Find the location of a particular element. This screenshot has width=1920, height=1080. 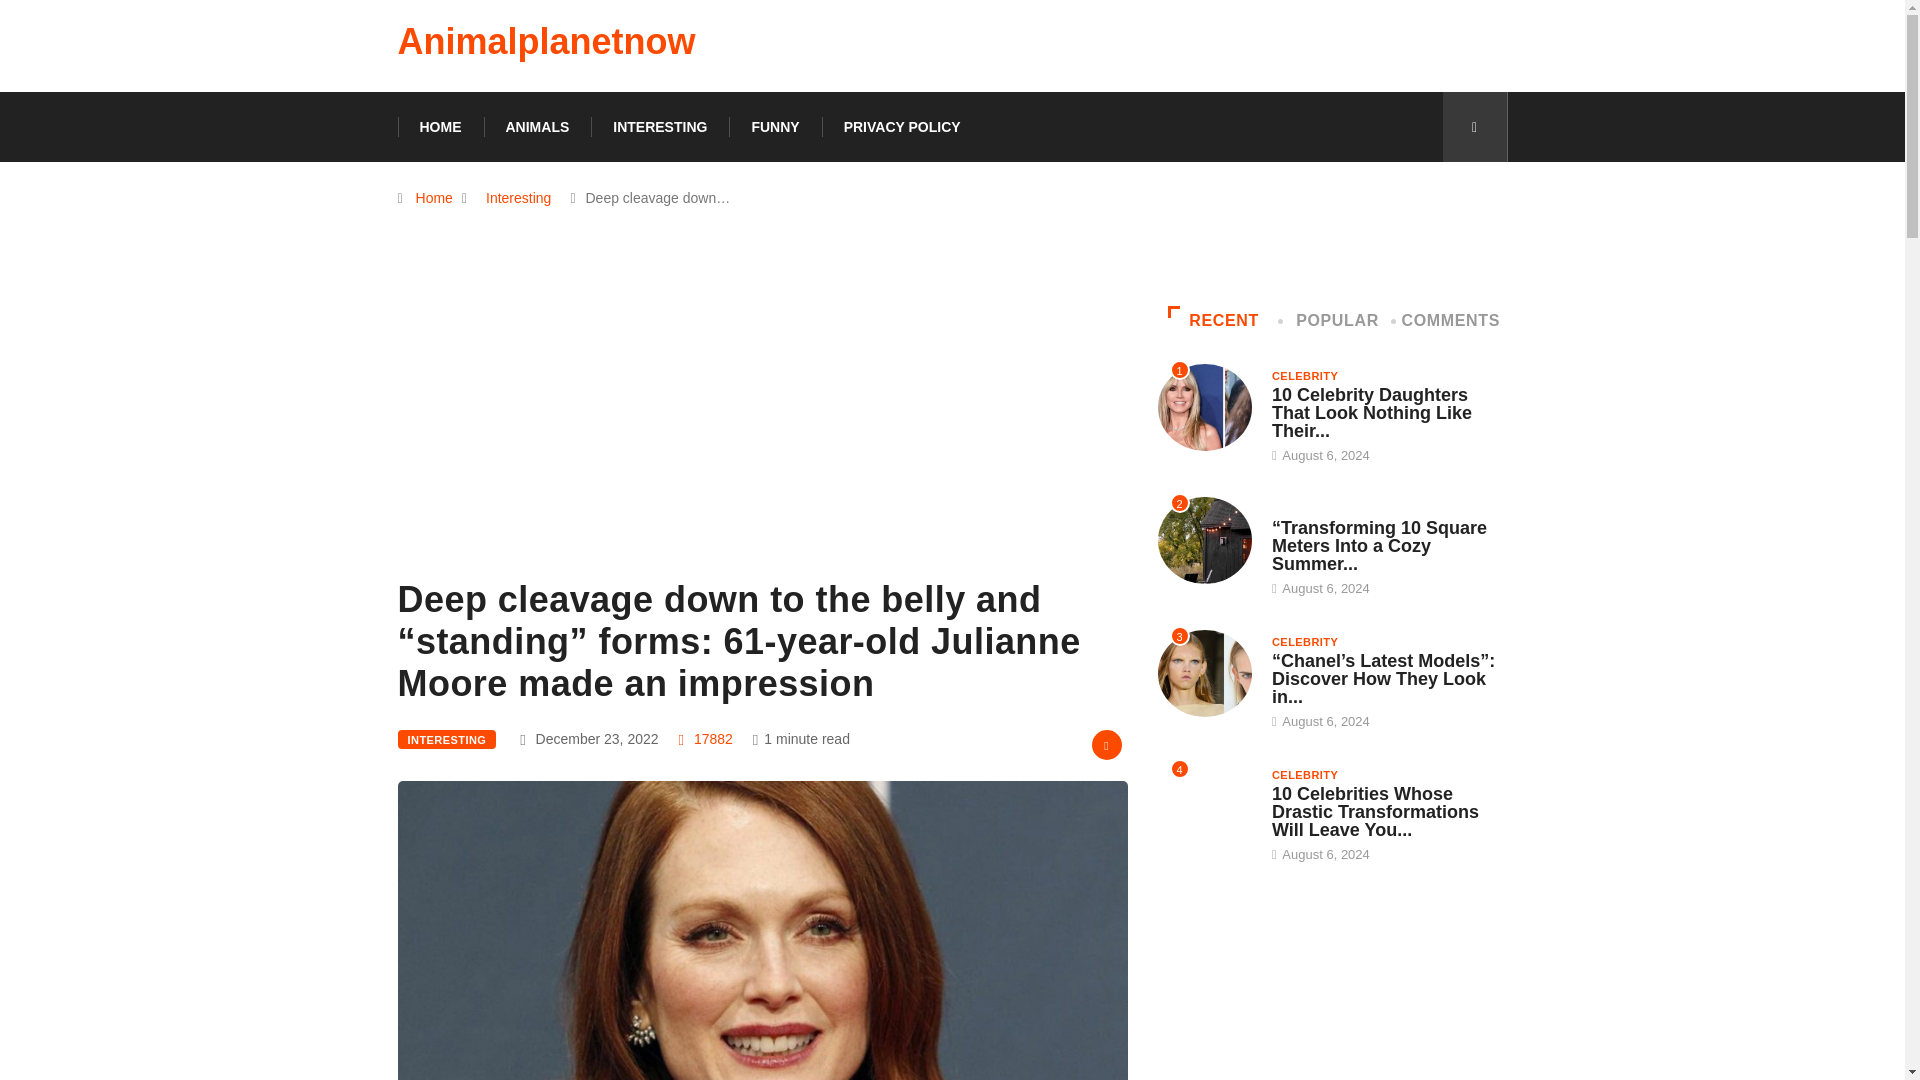

Home is located at coordinates (434, 198).